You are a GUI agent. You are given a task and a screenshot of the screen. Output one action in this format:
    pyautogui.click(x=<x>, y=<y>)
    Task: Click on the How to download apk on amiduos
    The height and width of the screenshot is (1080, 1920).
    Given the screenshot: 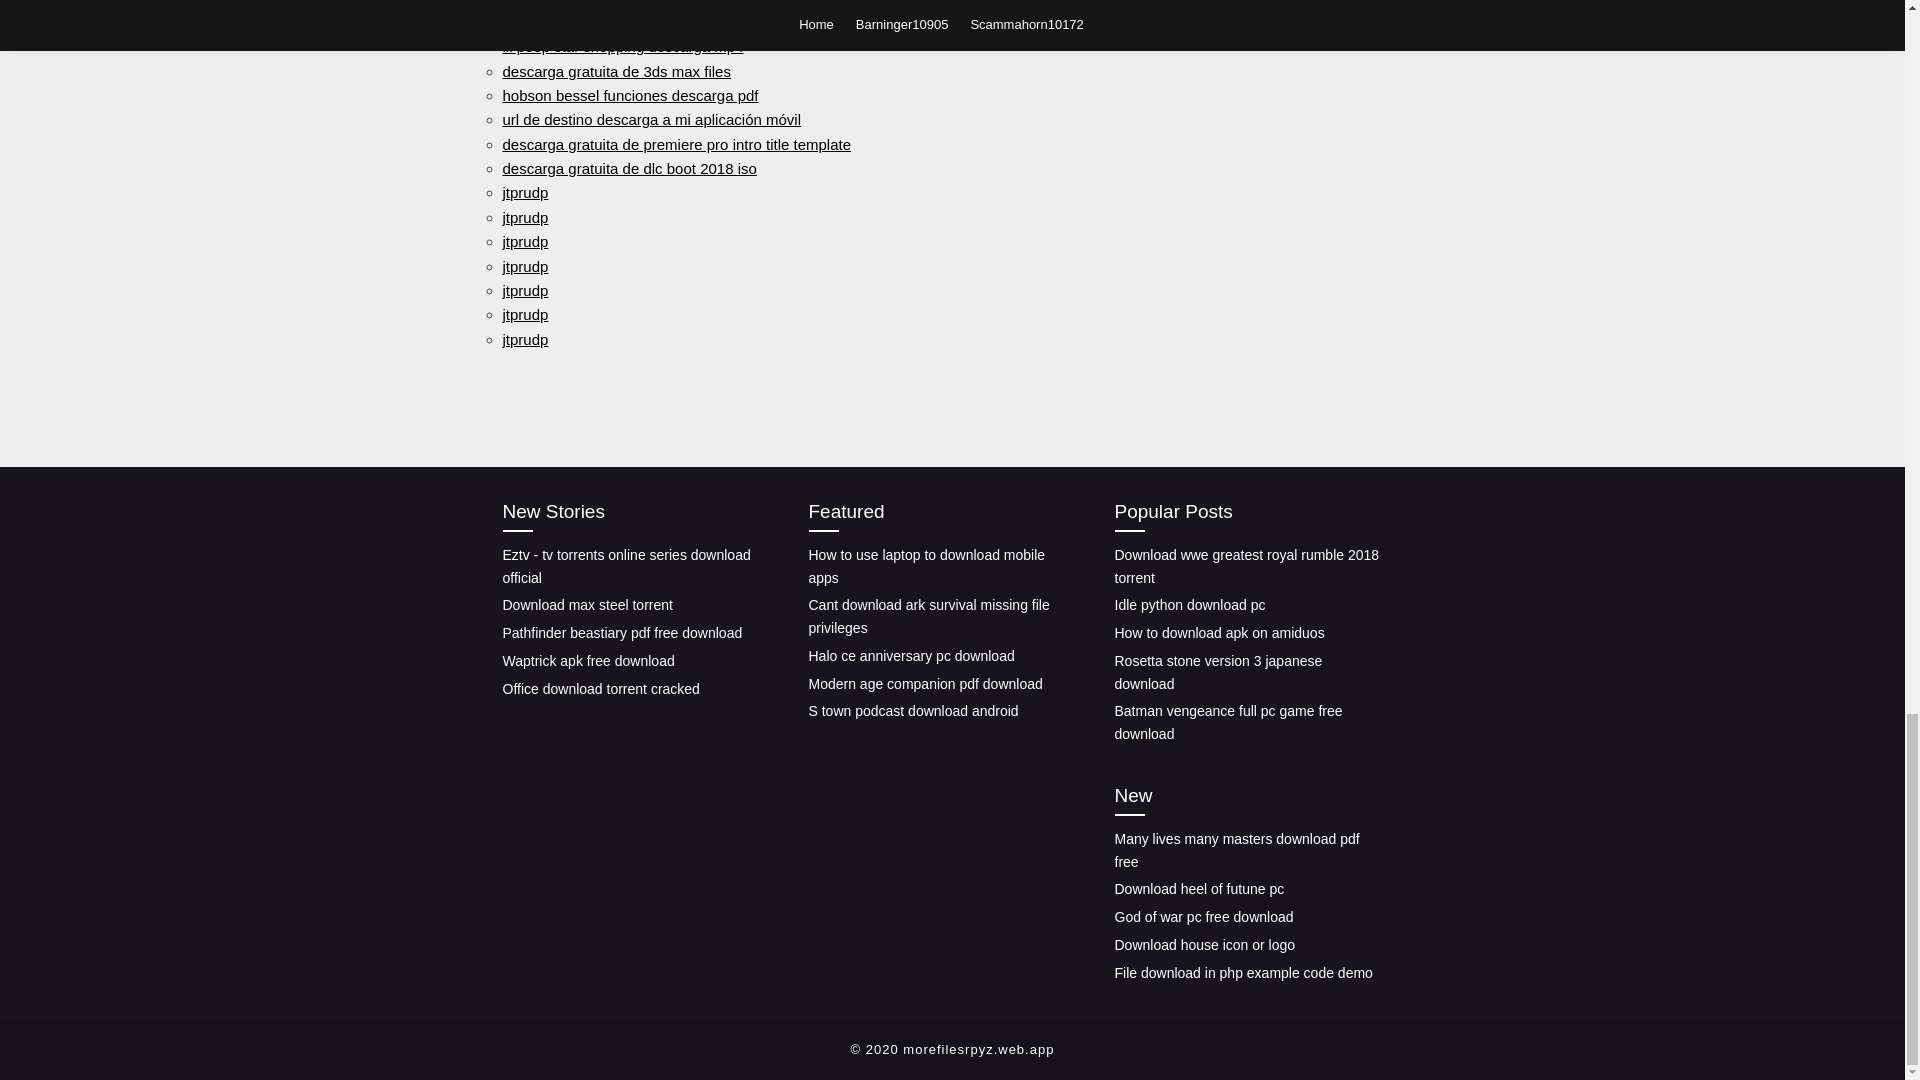 What is the action you would take?
    pyautogui.click(x=1218, y=633)
    